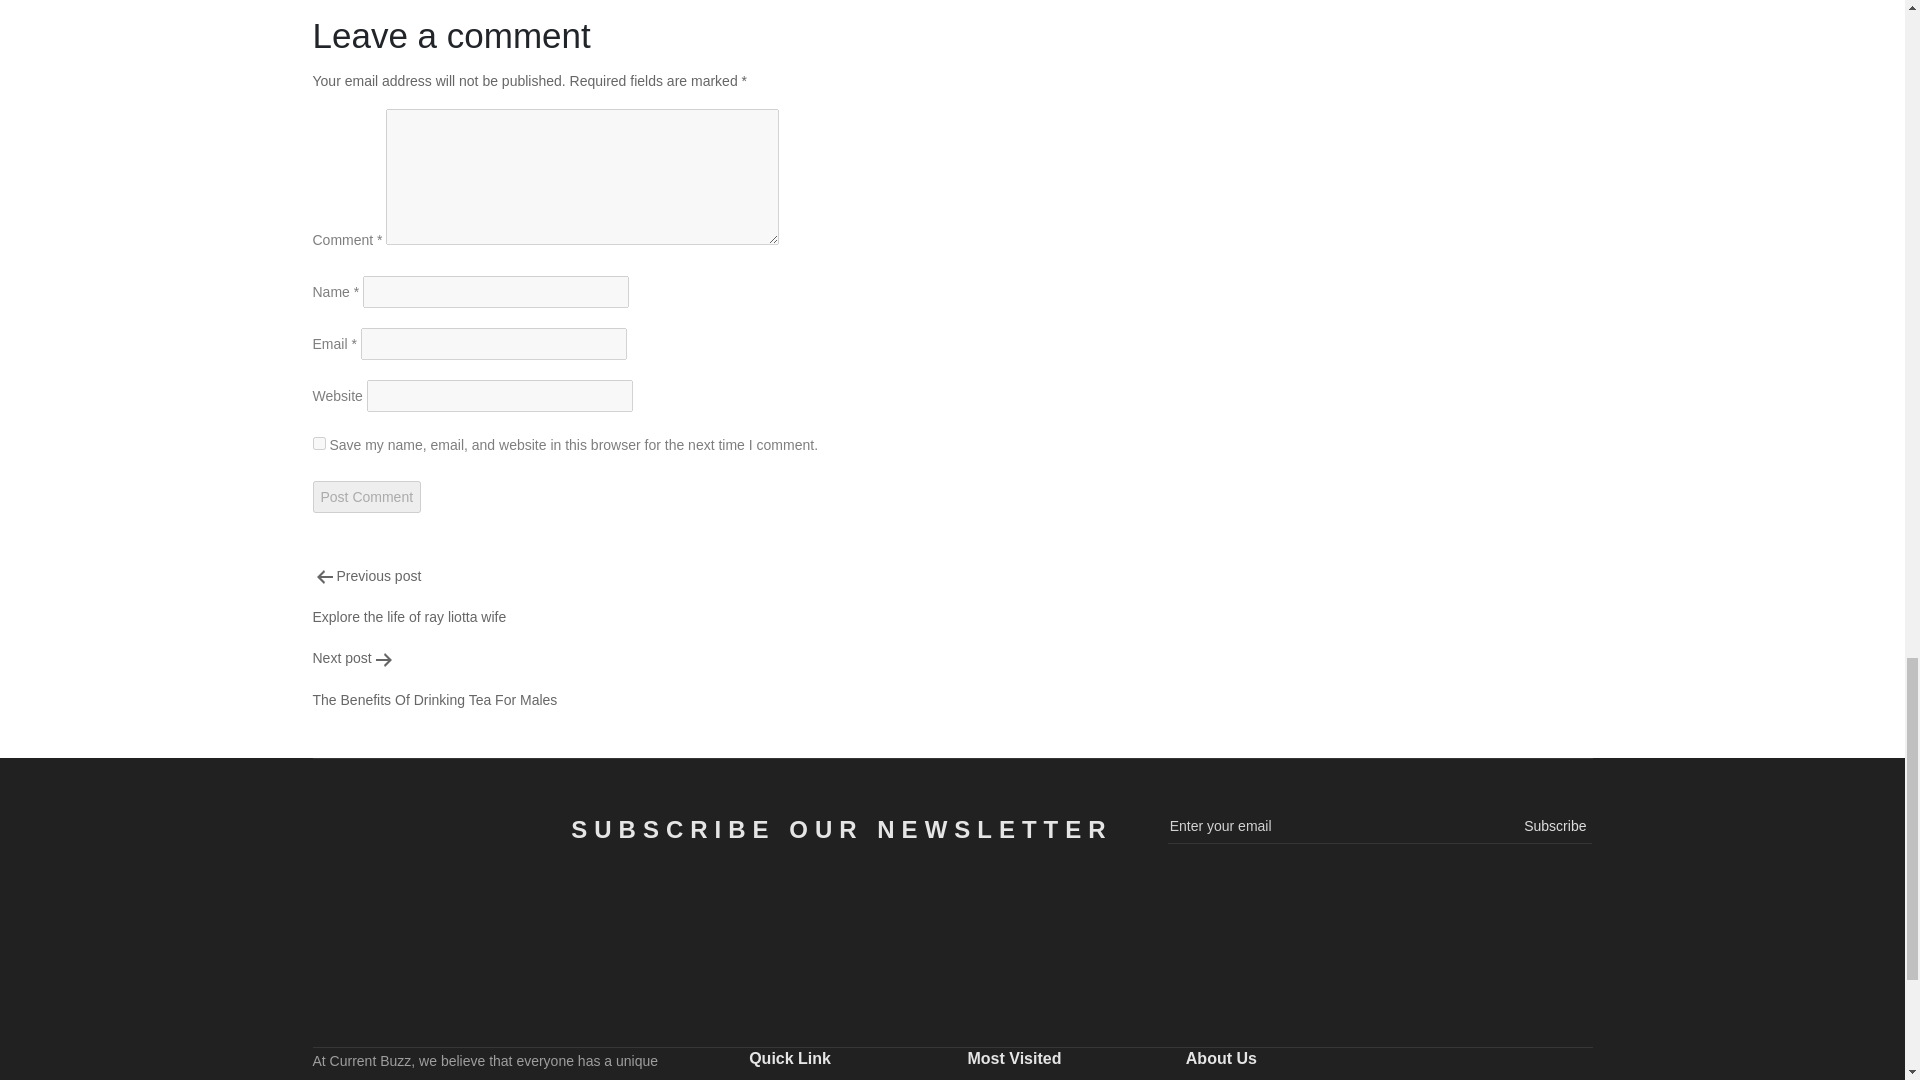  I want to click on Post Comment, so click(733, 678).